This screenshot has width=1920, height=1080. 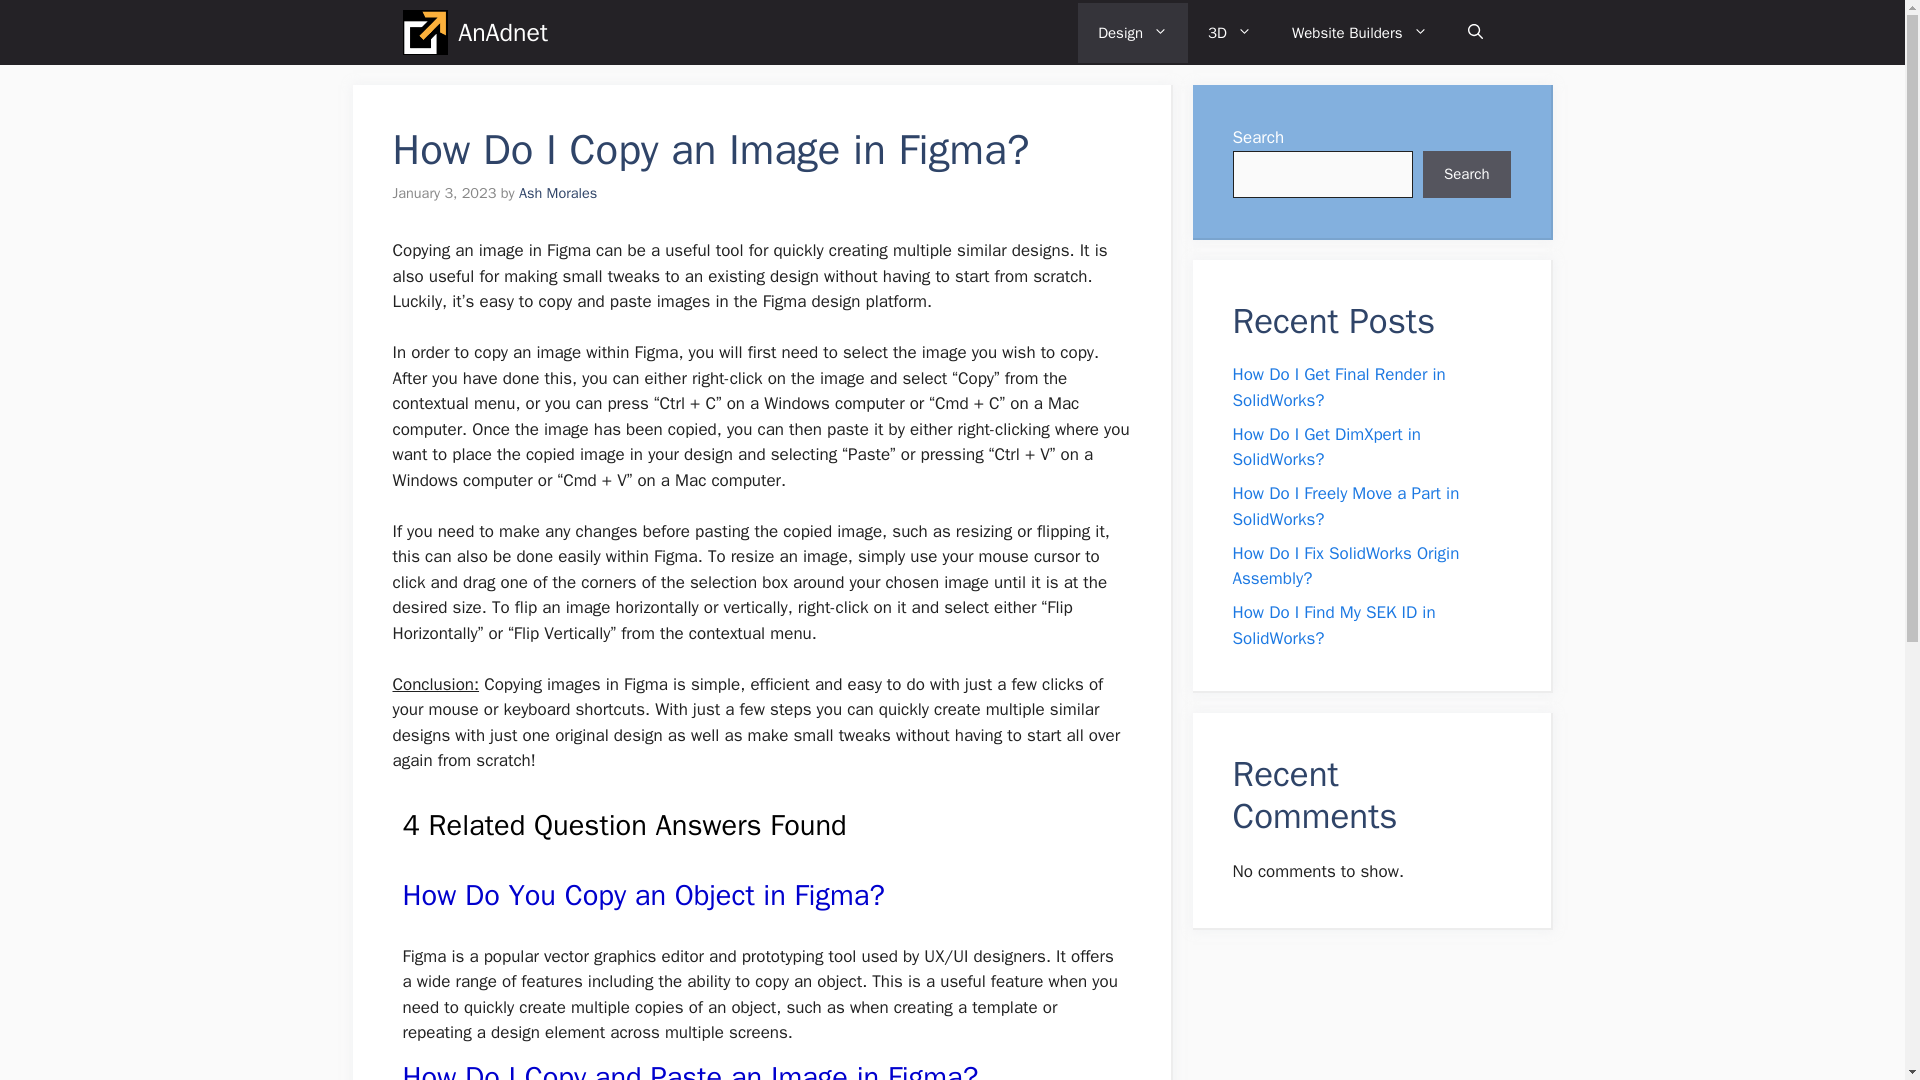 What do you see at coordinates (1466, 174) in the screenshot?
I see `Search` at bounding box center [1466, 174].